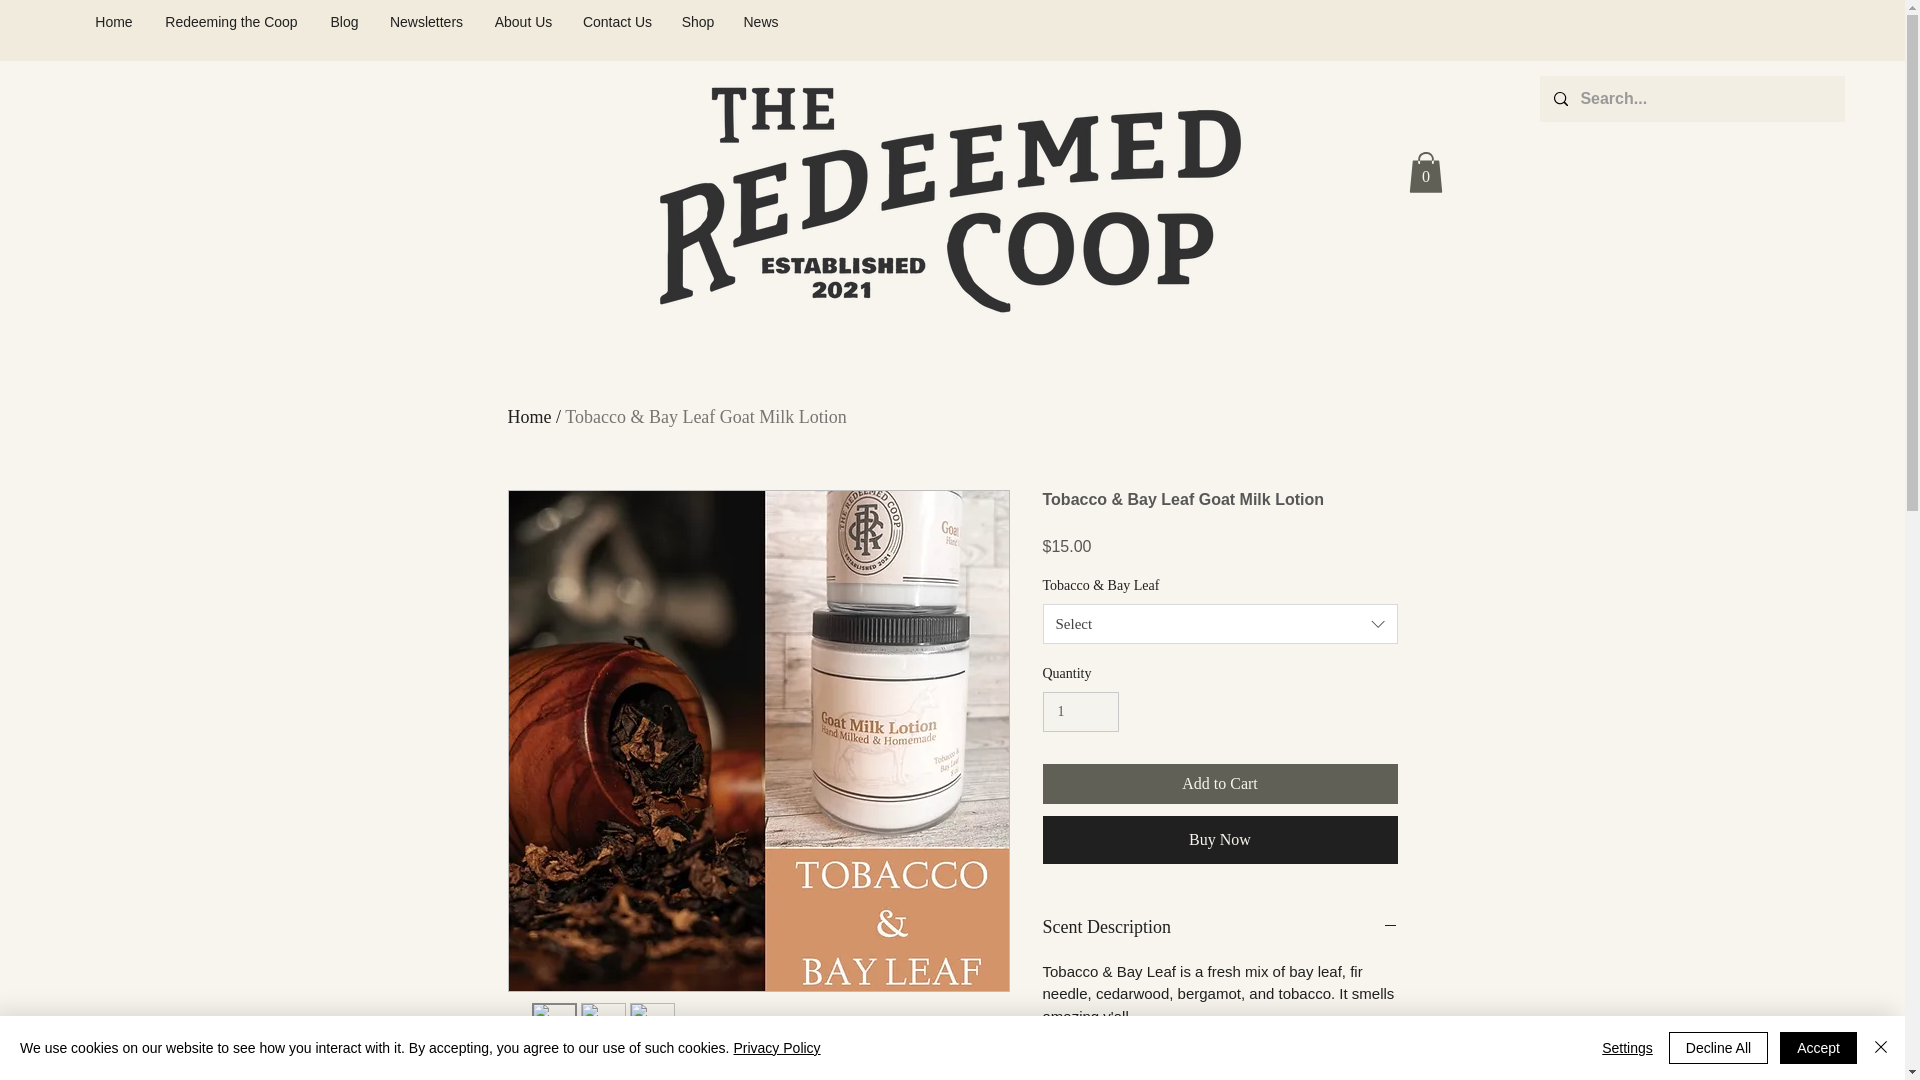 The image size is (1920, 1080). What do you see at coordinates (1818, 1048) in the screenshot?
I see `Accept` at bounding box center [1818, 1048].